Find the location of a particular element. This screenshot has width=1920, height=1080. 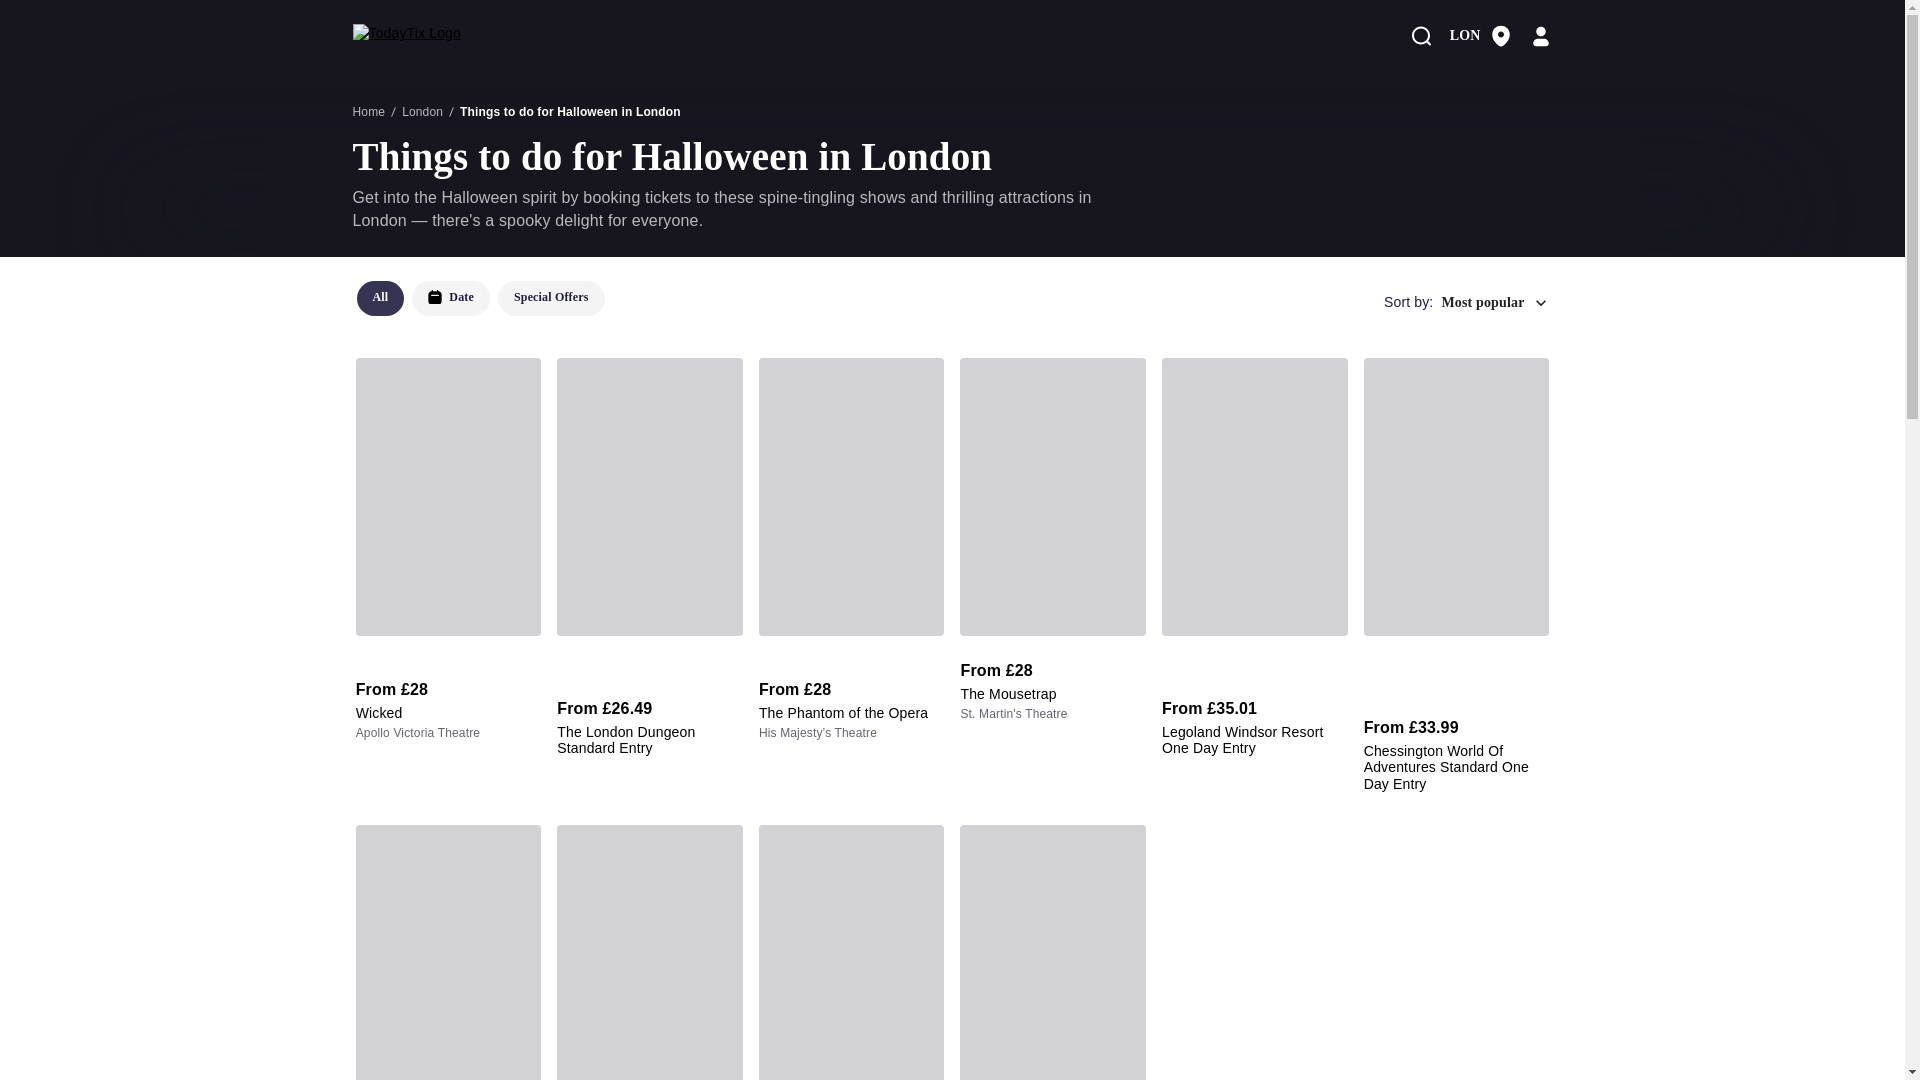

Special Offers is located at coordinates (484, 302).